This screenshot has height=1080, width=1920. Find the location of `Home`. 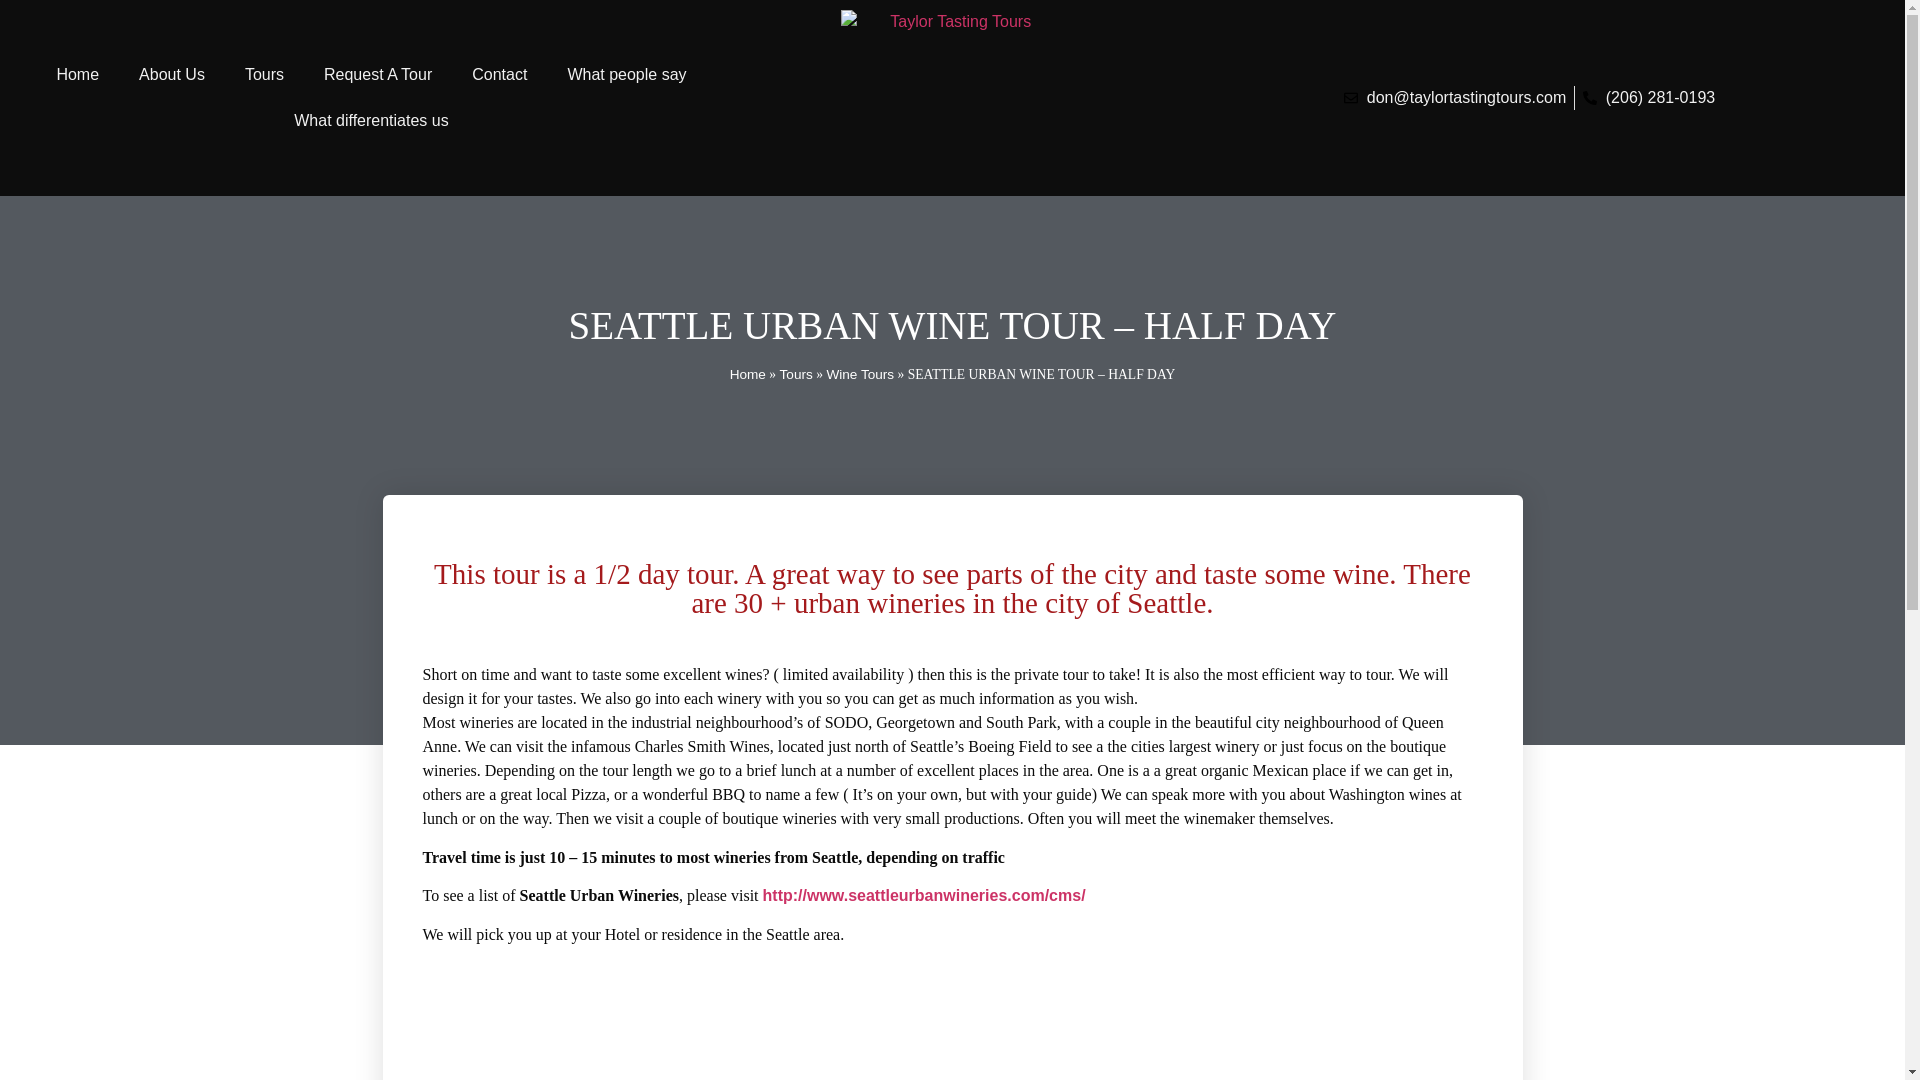

Home is located at coordinates (78, 74).